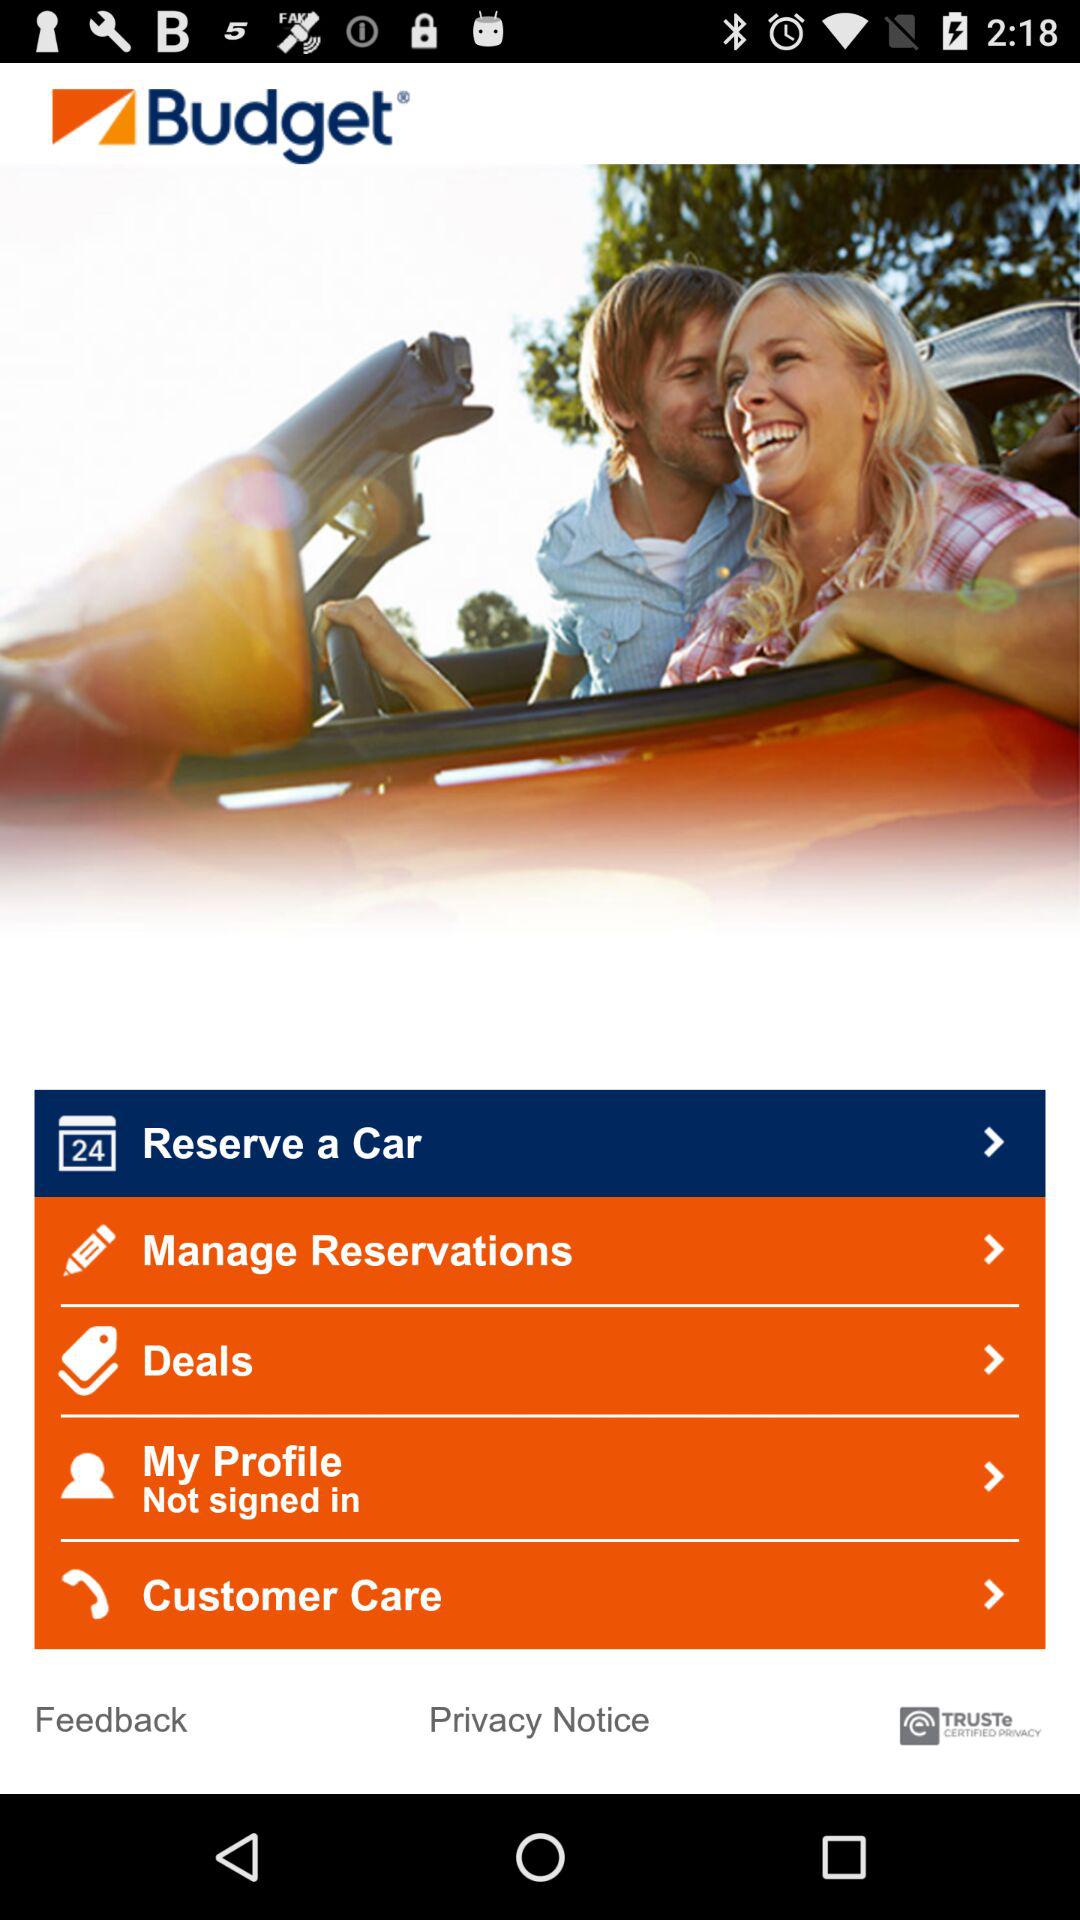 The height and width of the screenshot is (1920, 1080). What do you see at coordinates (540, 1360) in the screenshot?
I see `flip until deals icon` at bounding box center [540, 1360].